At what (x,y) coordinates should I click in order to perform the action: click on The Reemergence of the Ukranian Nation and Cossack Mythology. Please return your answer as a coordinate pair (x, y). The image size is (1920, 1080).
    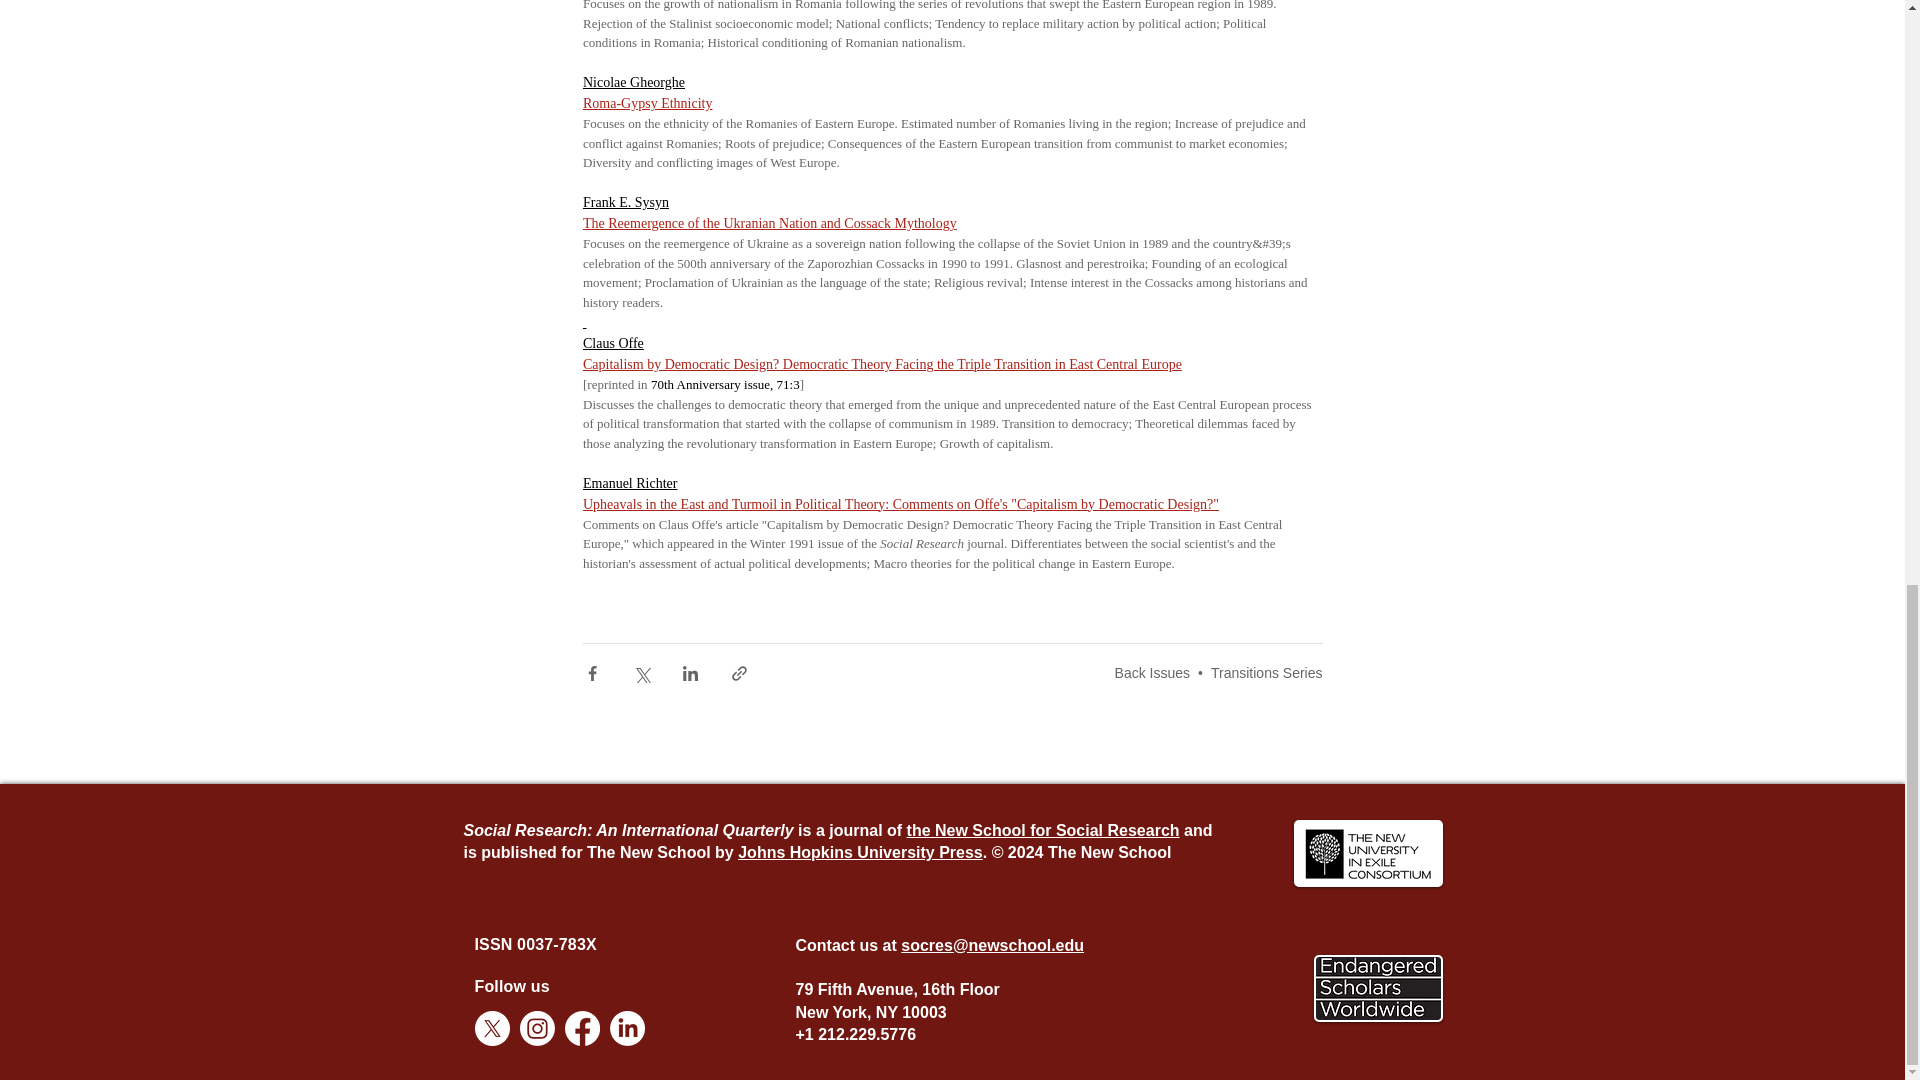
    Looking at the image, I should click on (768, 224).